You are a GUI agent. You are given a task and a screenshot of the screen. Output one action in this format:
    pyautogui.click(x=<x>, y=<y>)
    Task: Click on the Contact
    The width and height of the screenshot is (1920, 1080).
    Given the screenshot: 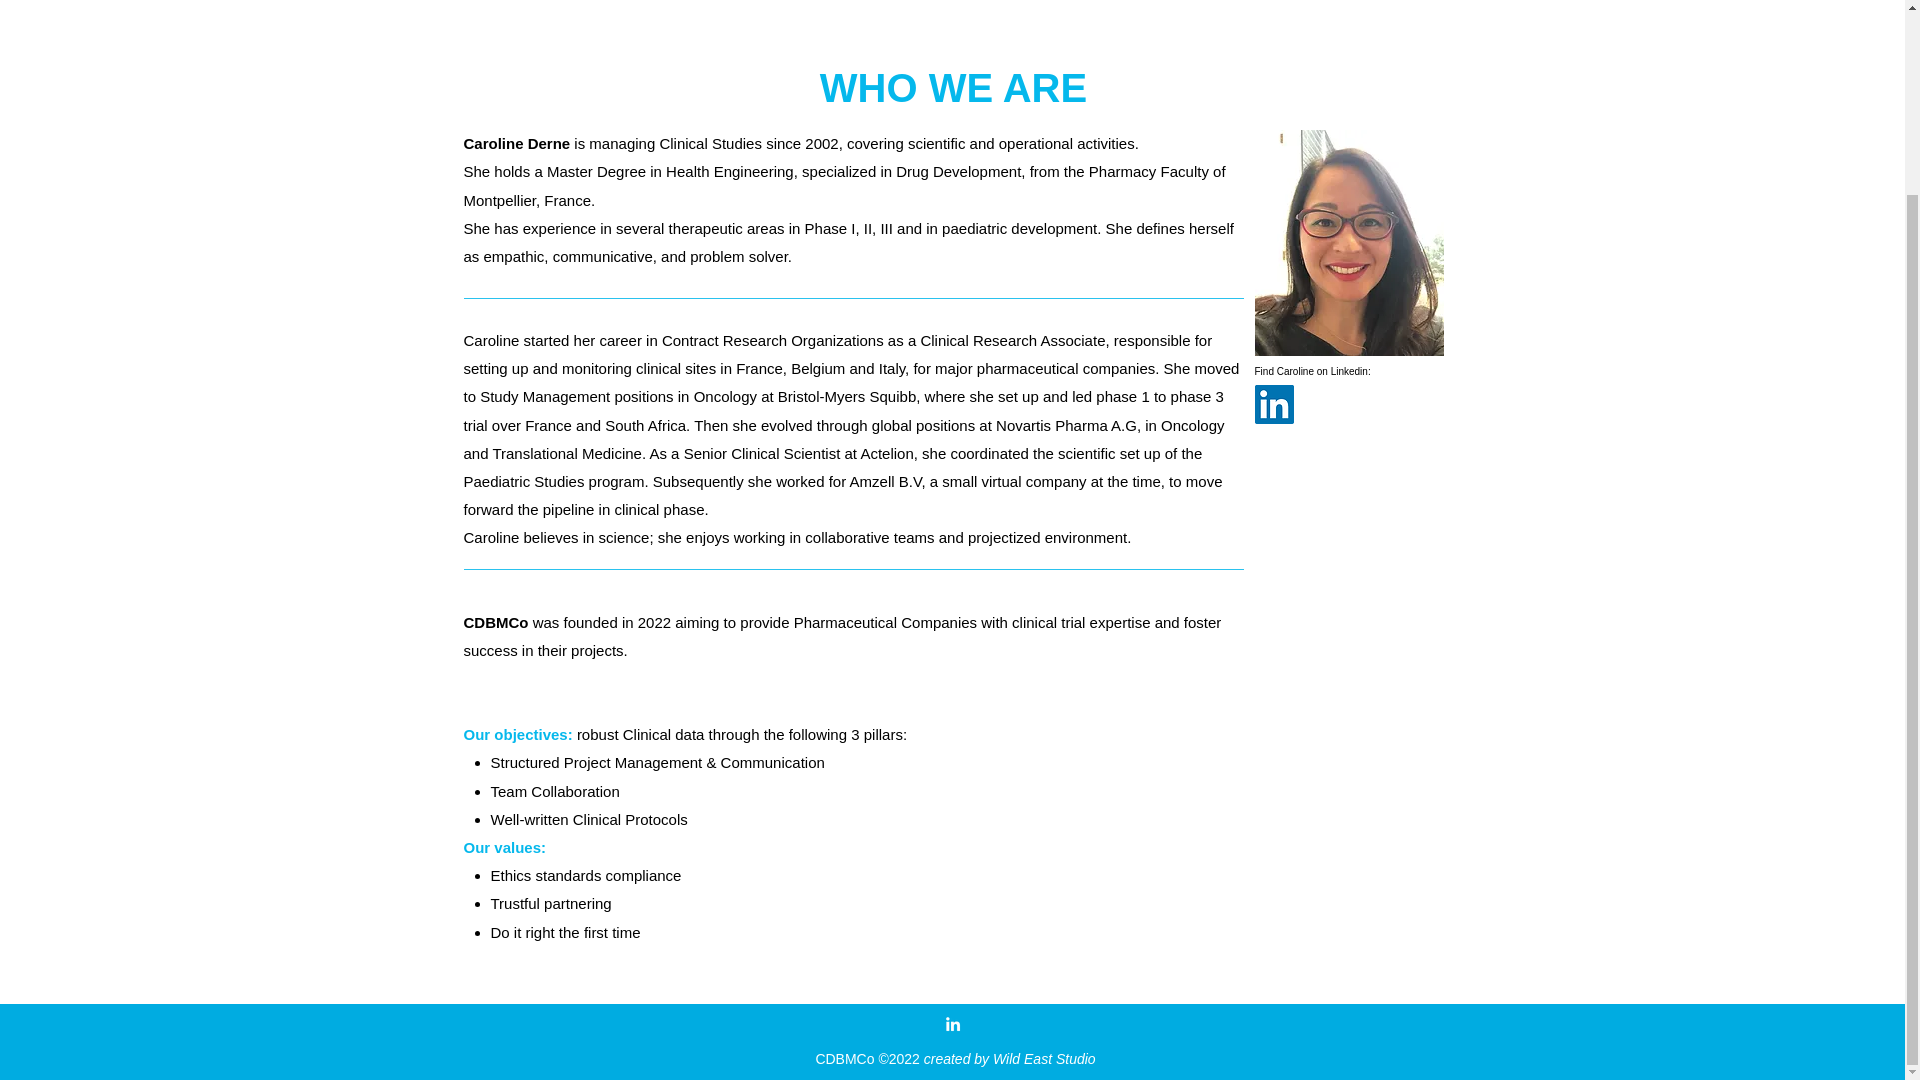 What is the action you would take?
    pyautogui.click(x=1114, y=3)
    